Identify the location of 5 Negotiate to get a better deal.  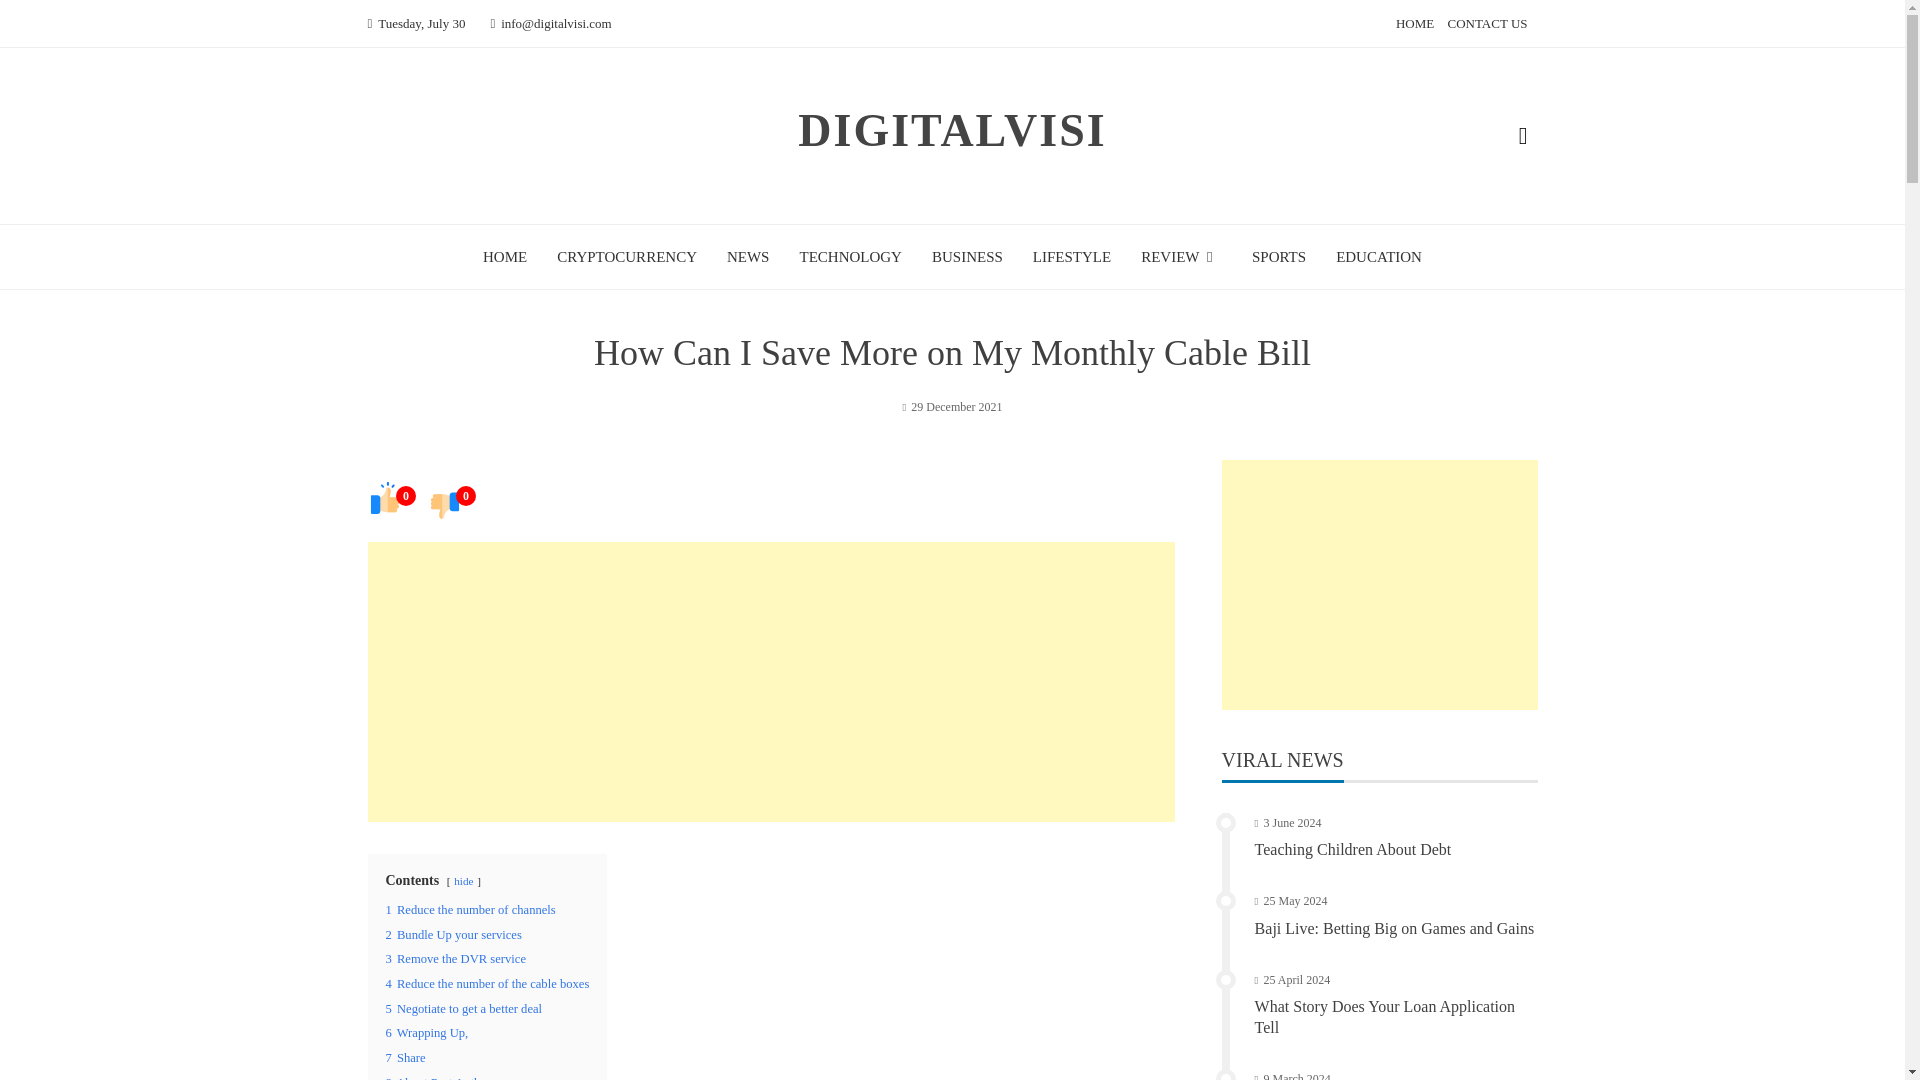
(464, 1009).